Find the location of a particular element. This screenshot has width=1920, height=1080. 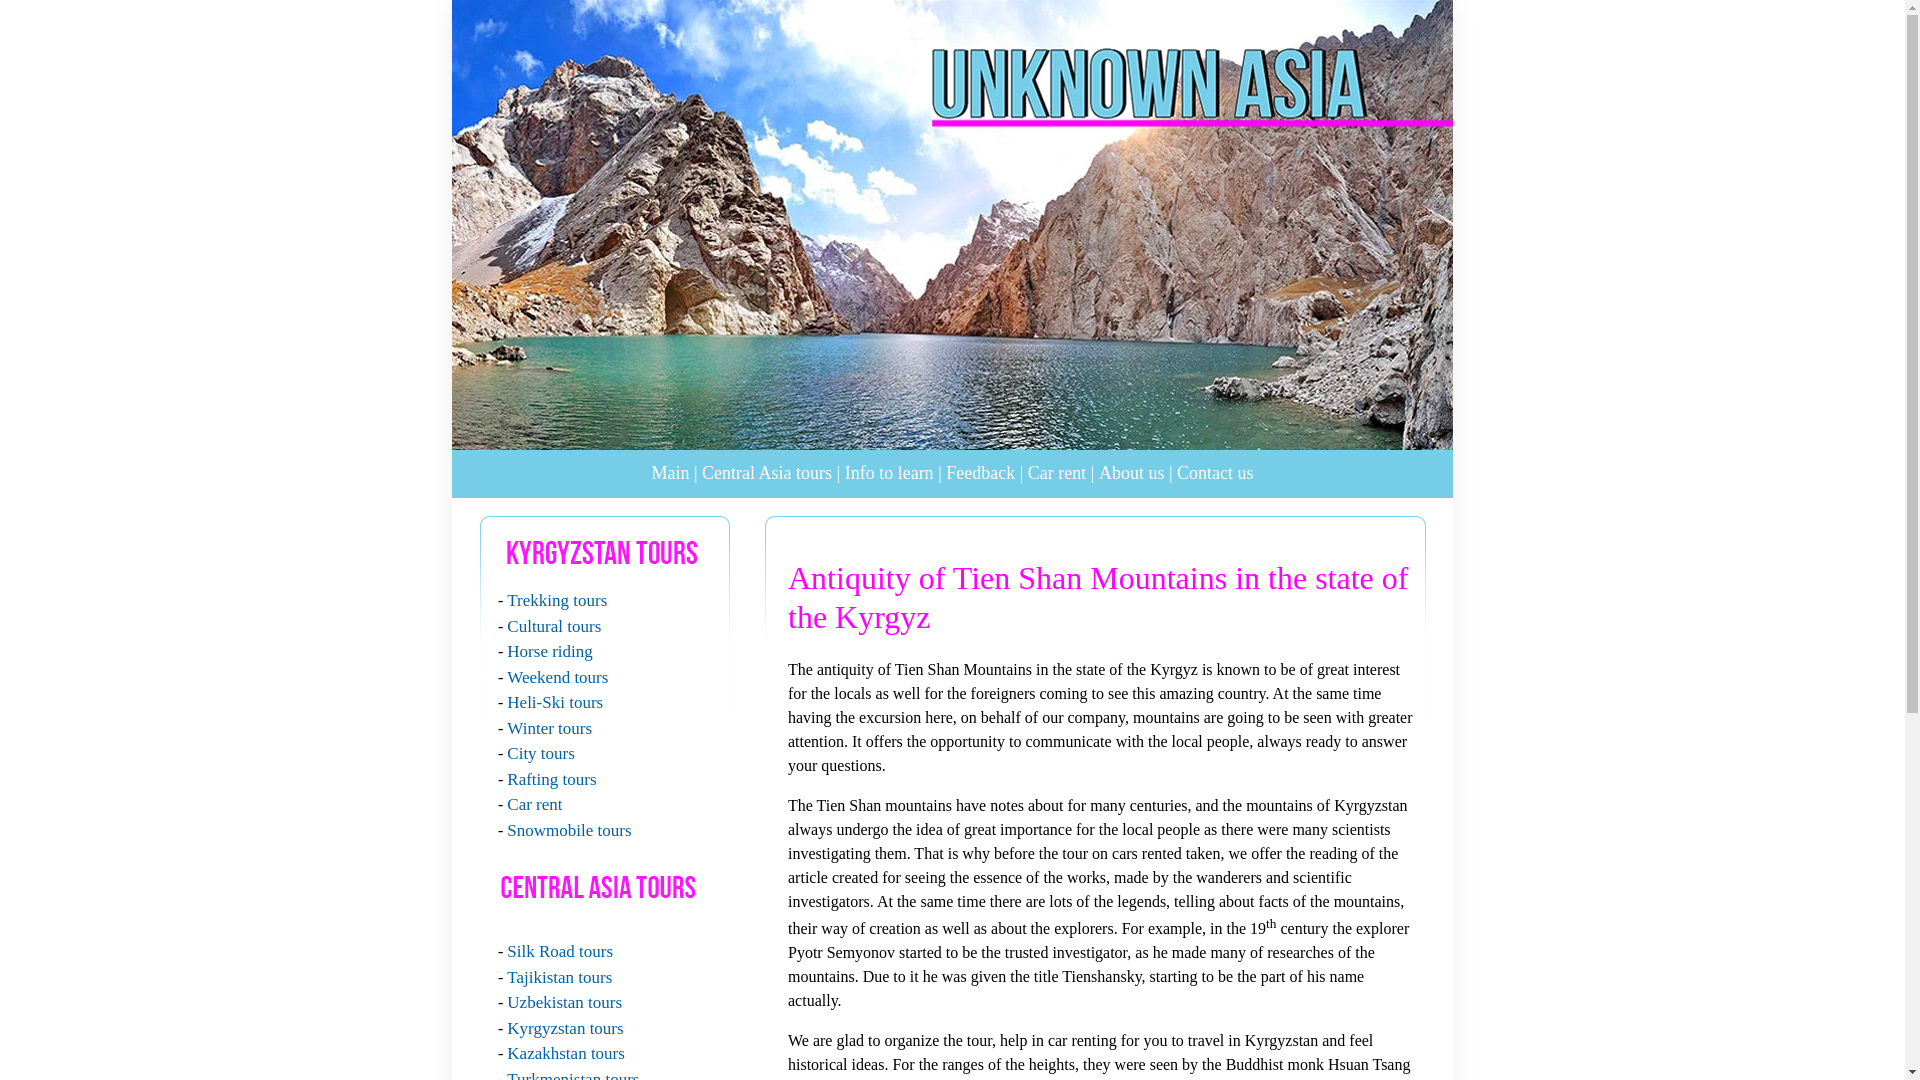

Kyrgyzstan tours is located at coordinates (564, 1027).